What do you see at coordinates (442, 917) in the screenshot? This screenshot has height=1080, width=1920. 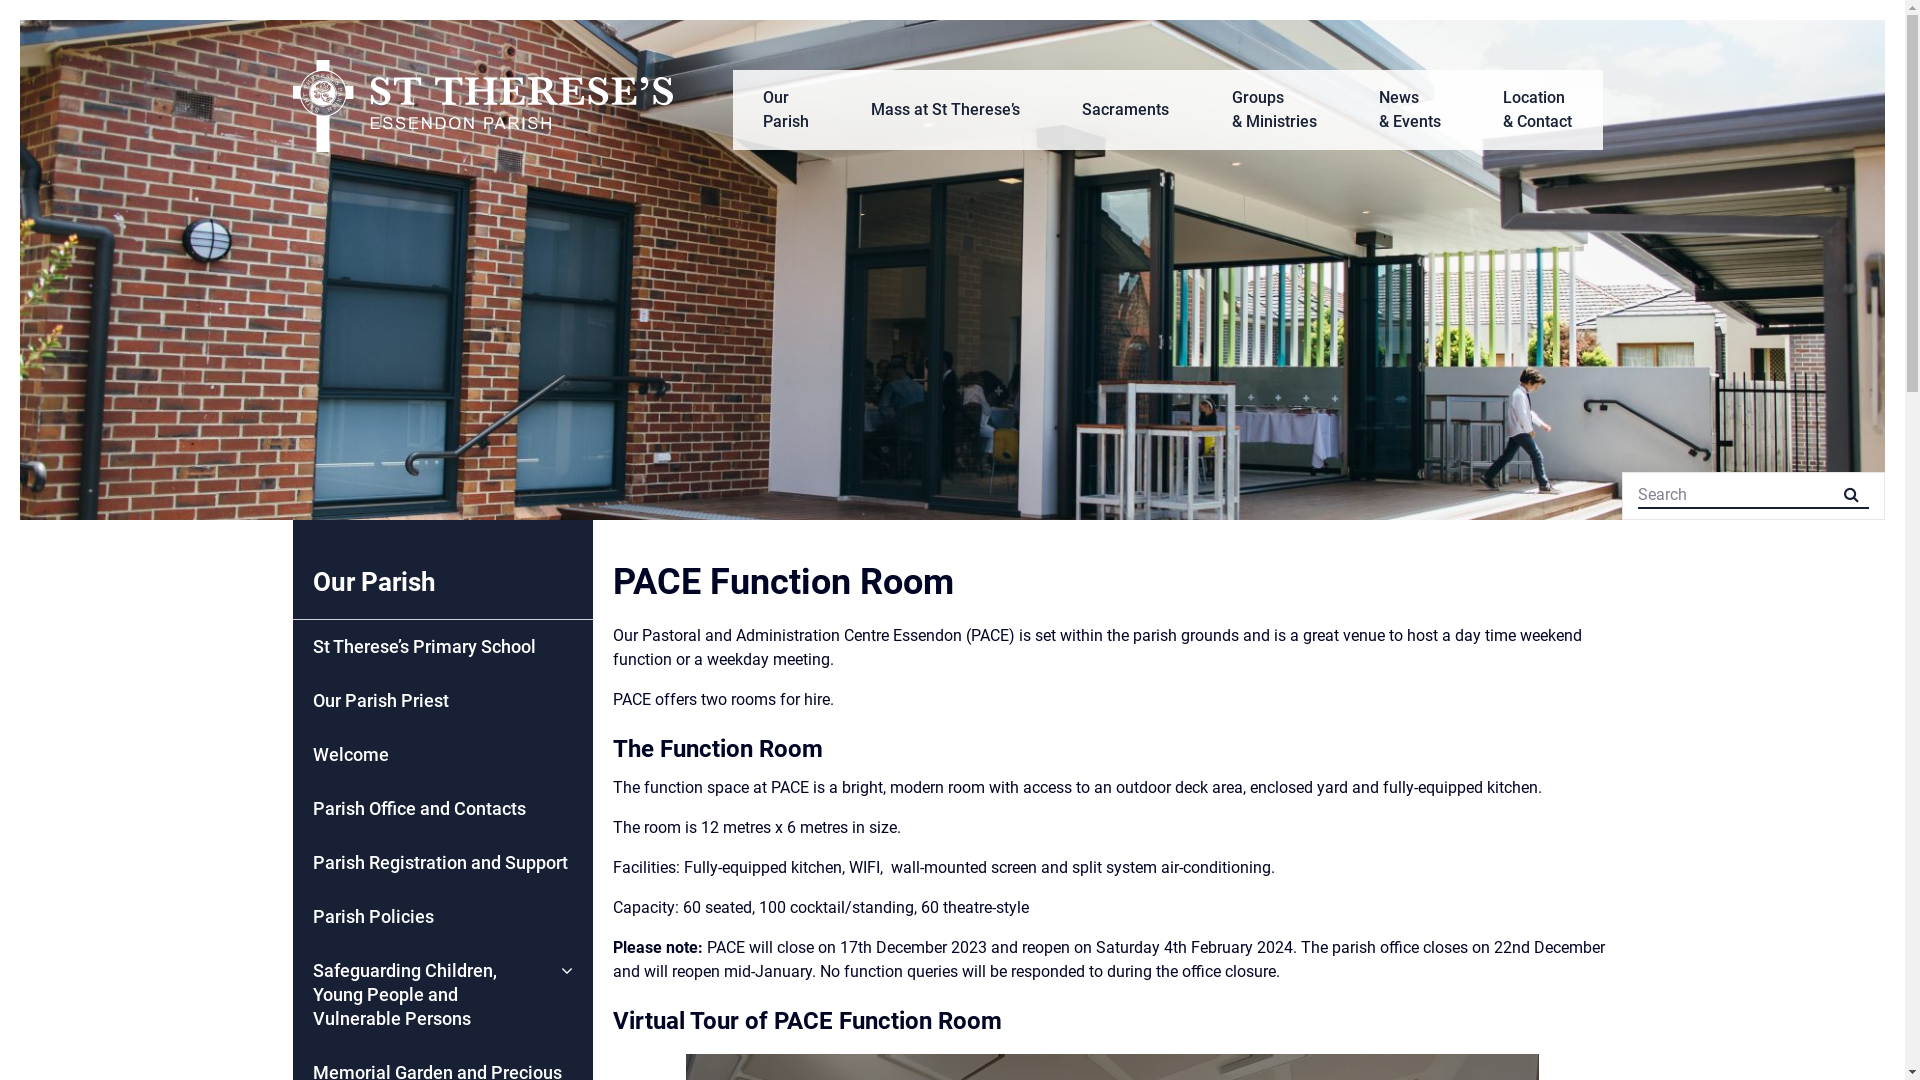 I see `Parish Policies` at bounding box center [442, 917].